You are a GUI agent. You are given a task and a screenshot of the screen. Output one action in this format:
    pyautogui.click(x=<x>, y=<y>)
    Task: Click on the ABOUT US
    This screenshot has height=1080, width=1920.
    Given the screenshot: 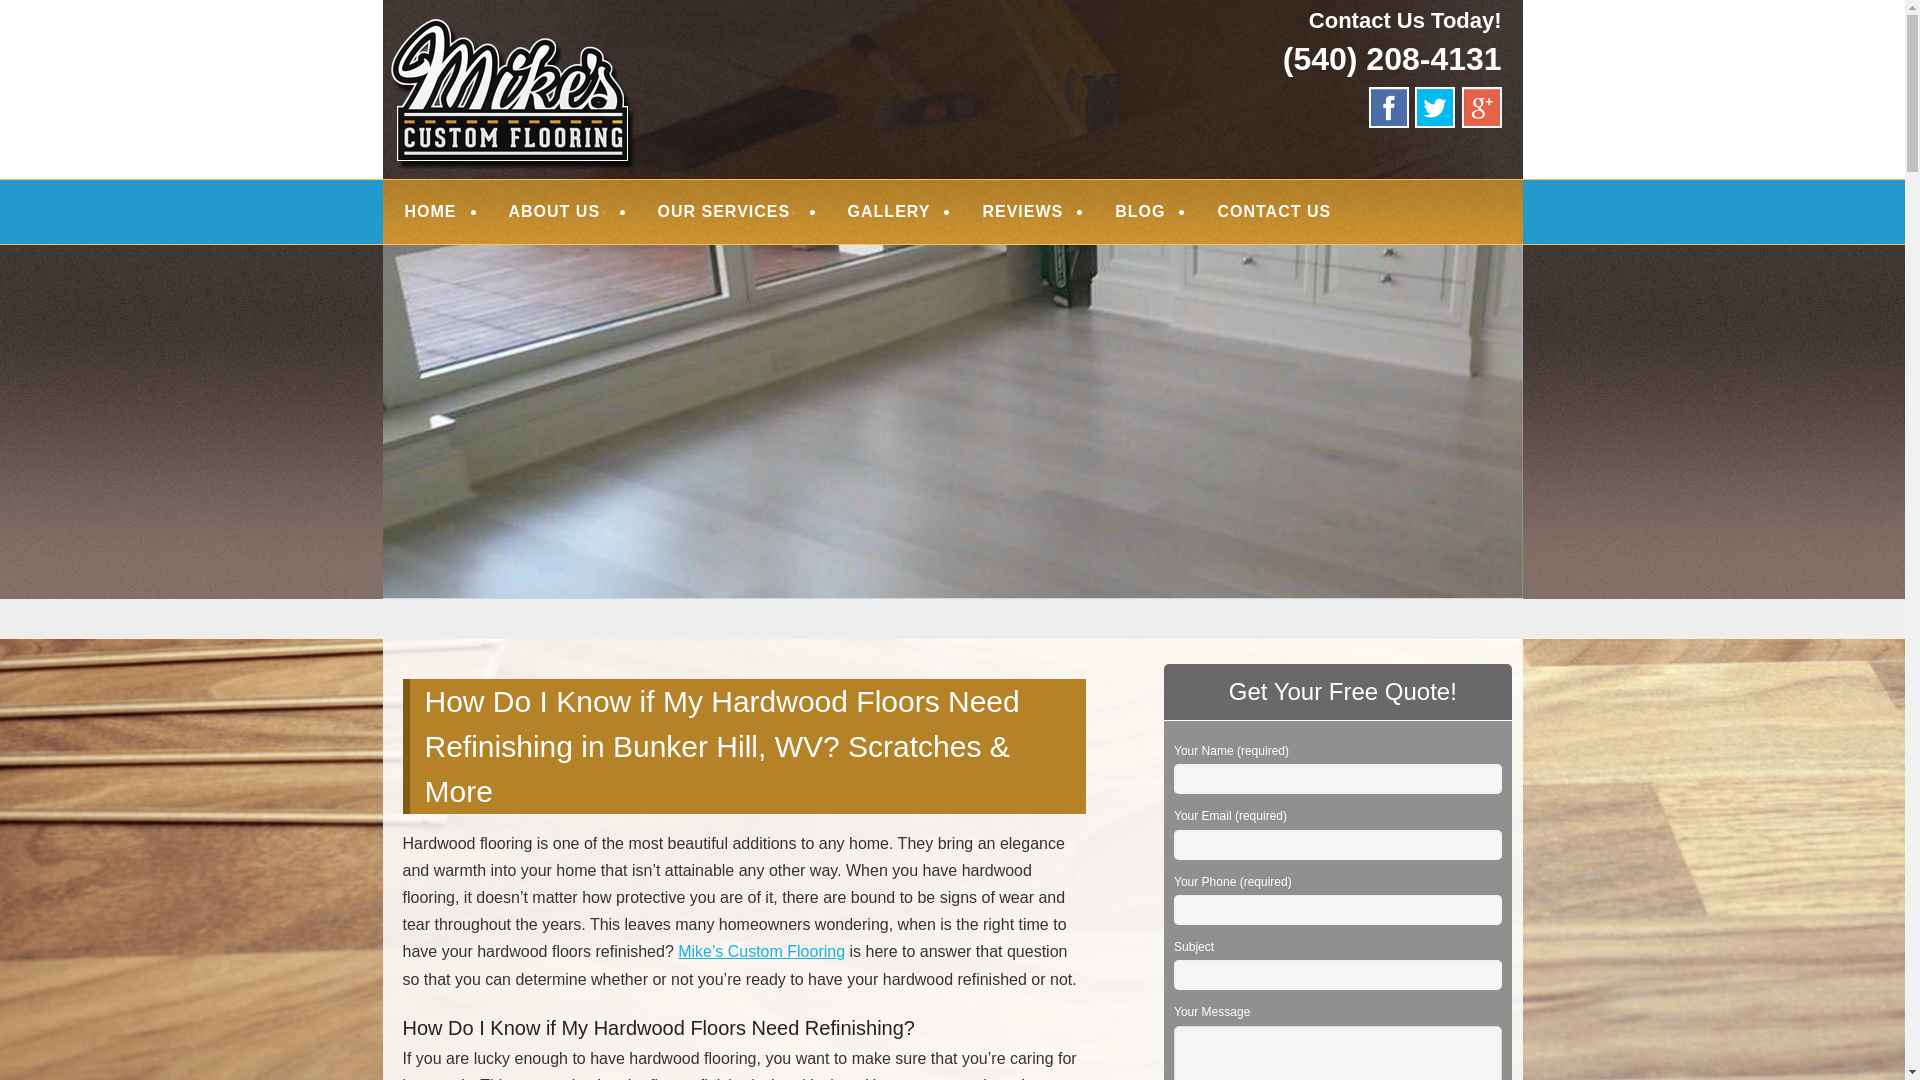 What is the action you would take?
    pyautogui.click(x=556, y=212)
    